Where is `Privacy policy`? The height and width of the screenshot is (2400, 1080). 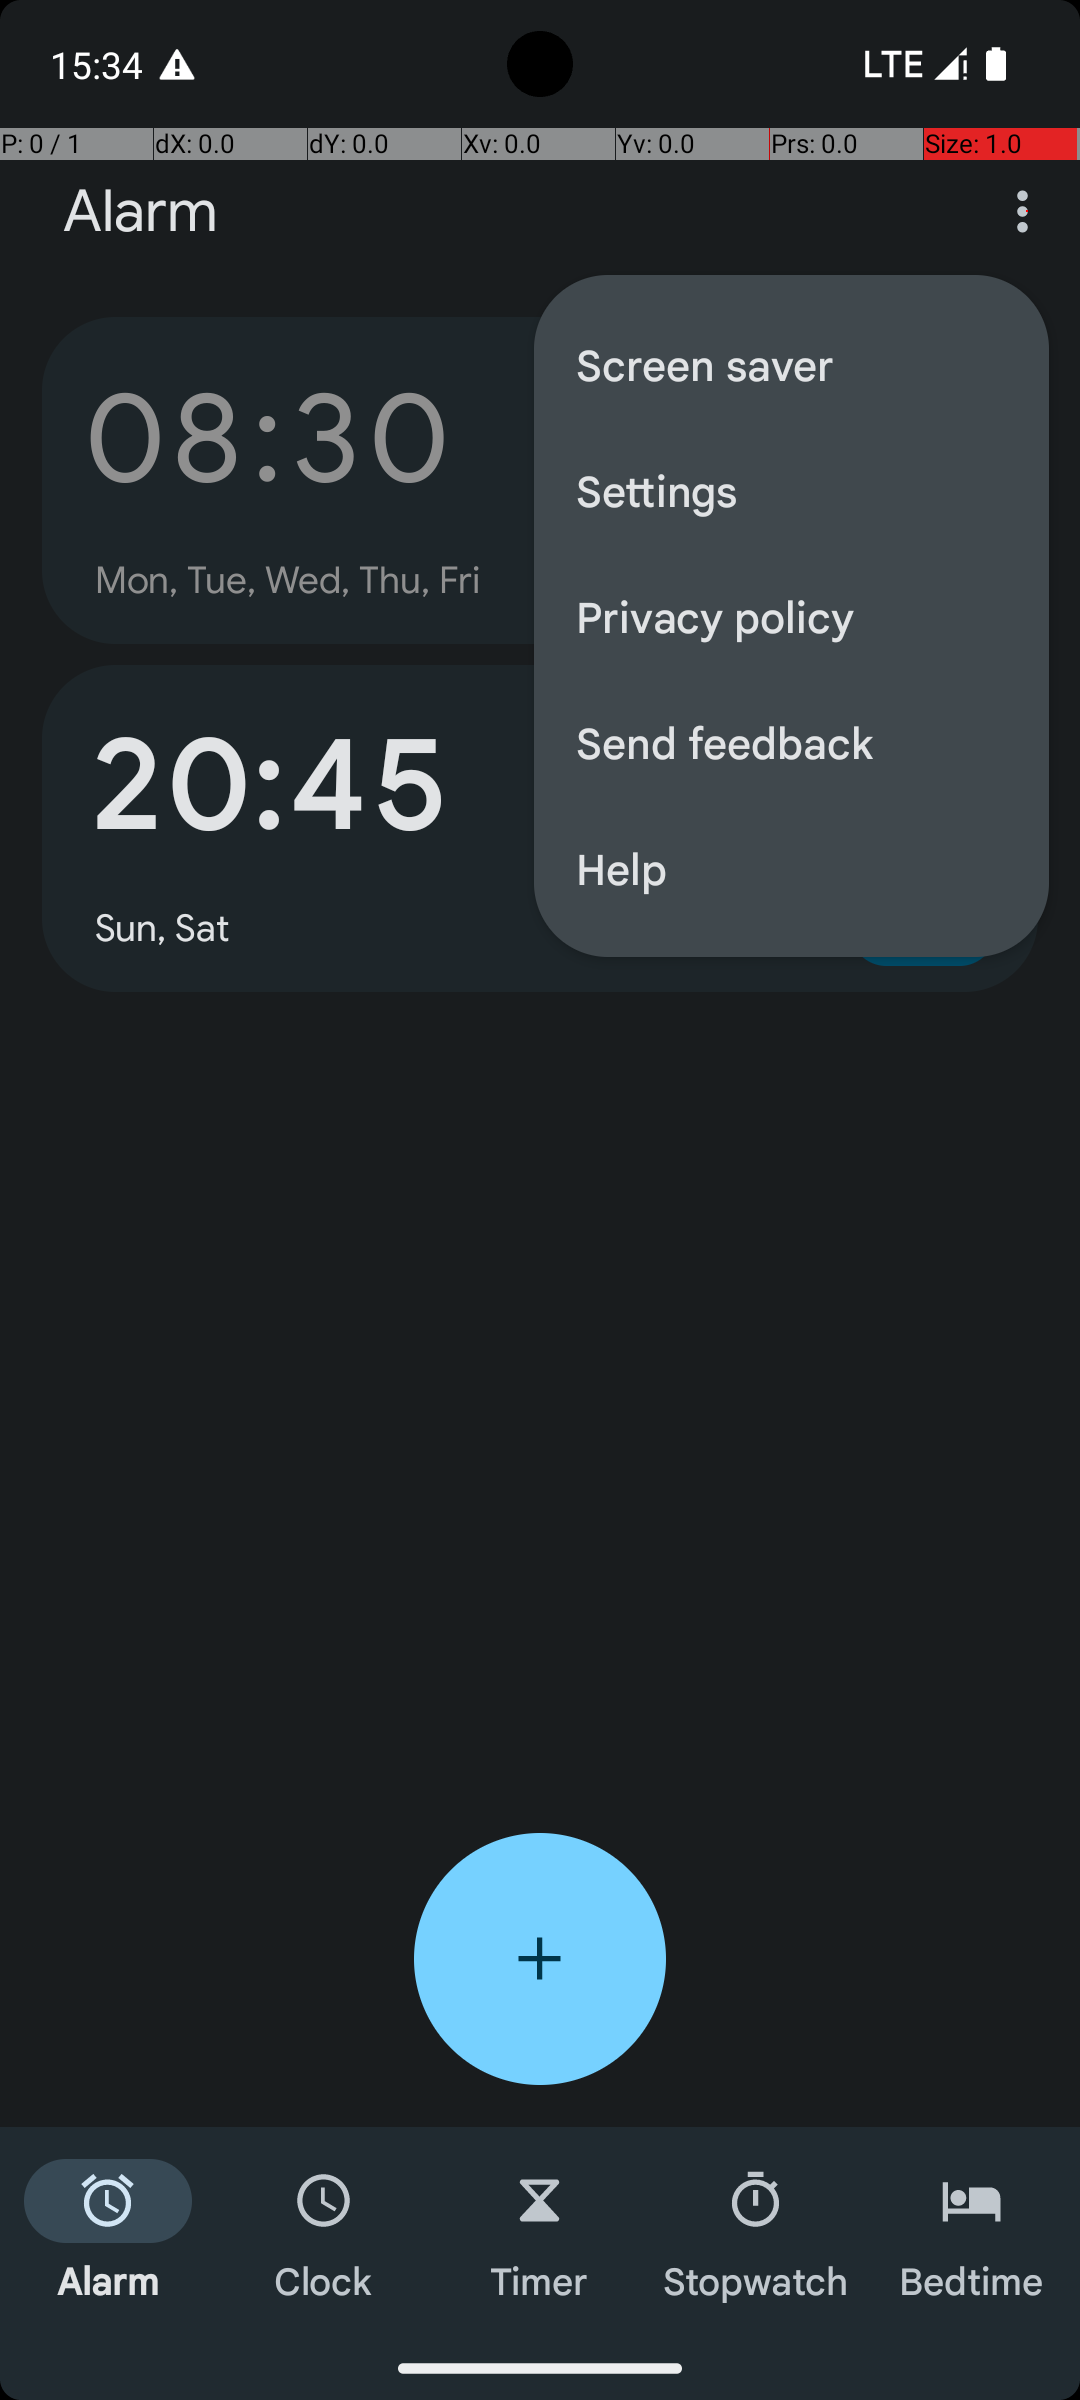 Privacy policy is located at coordinates (792, 616).